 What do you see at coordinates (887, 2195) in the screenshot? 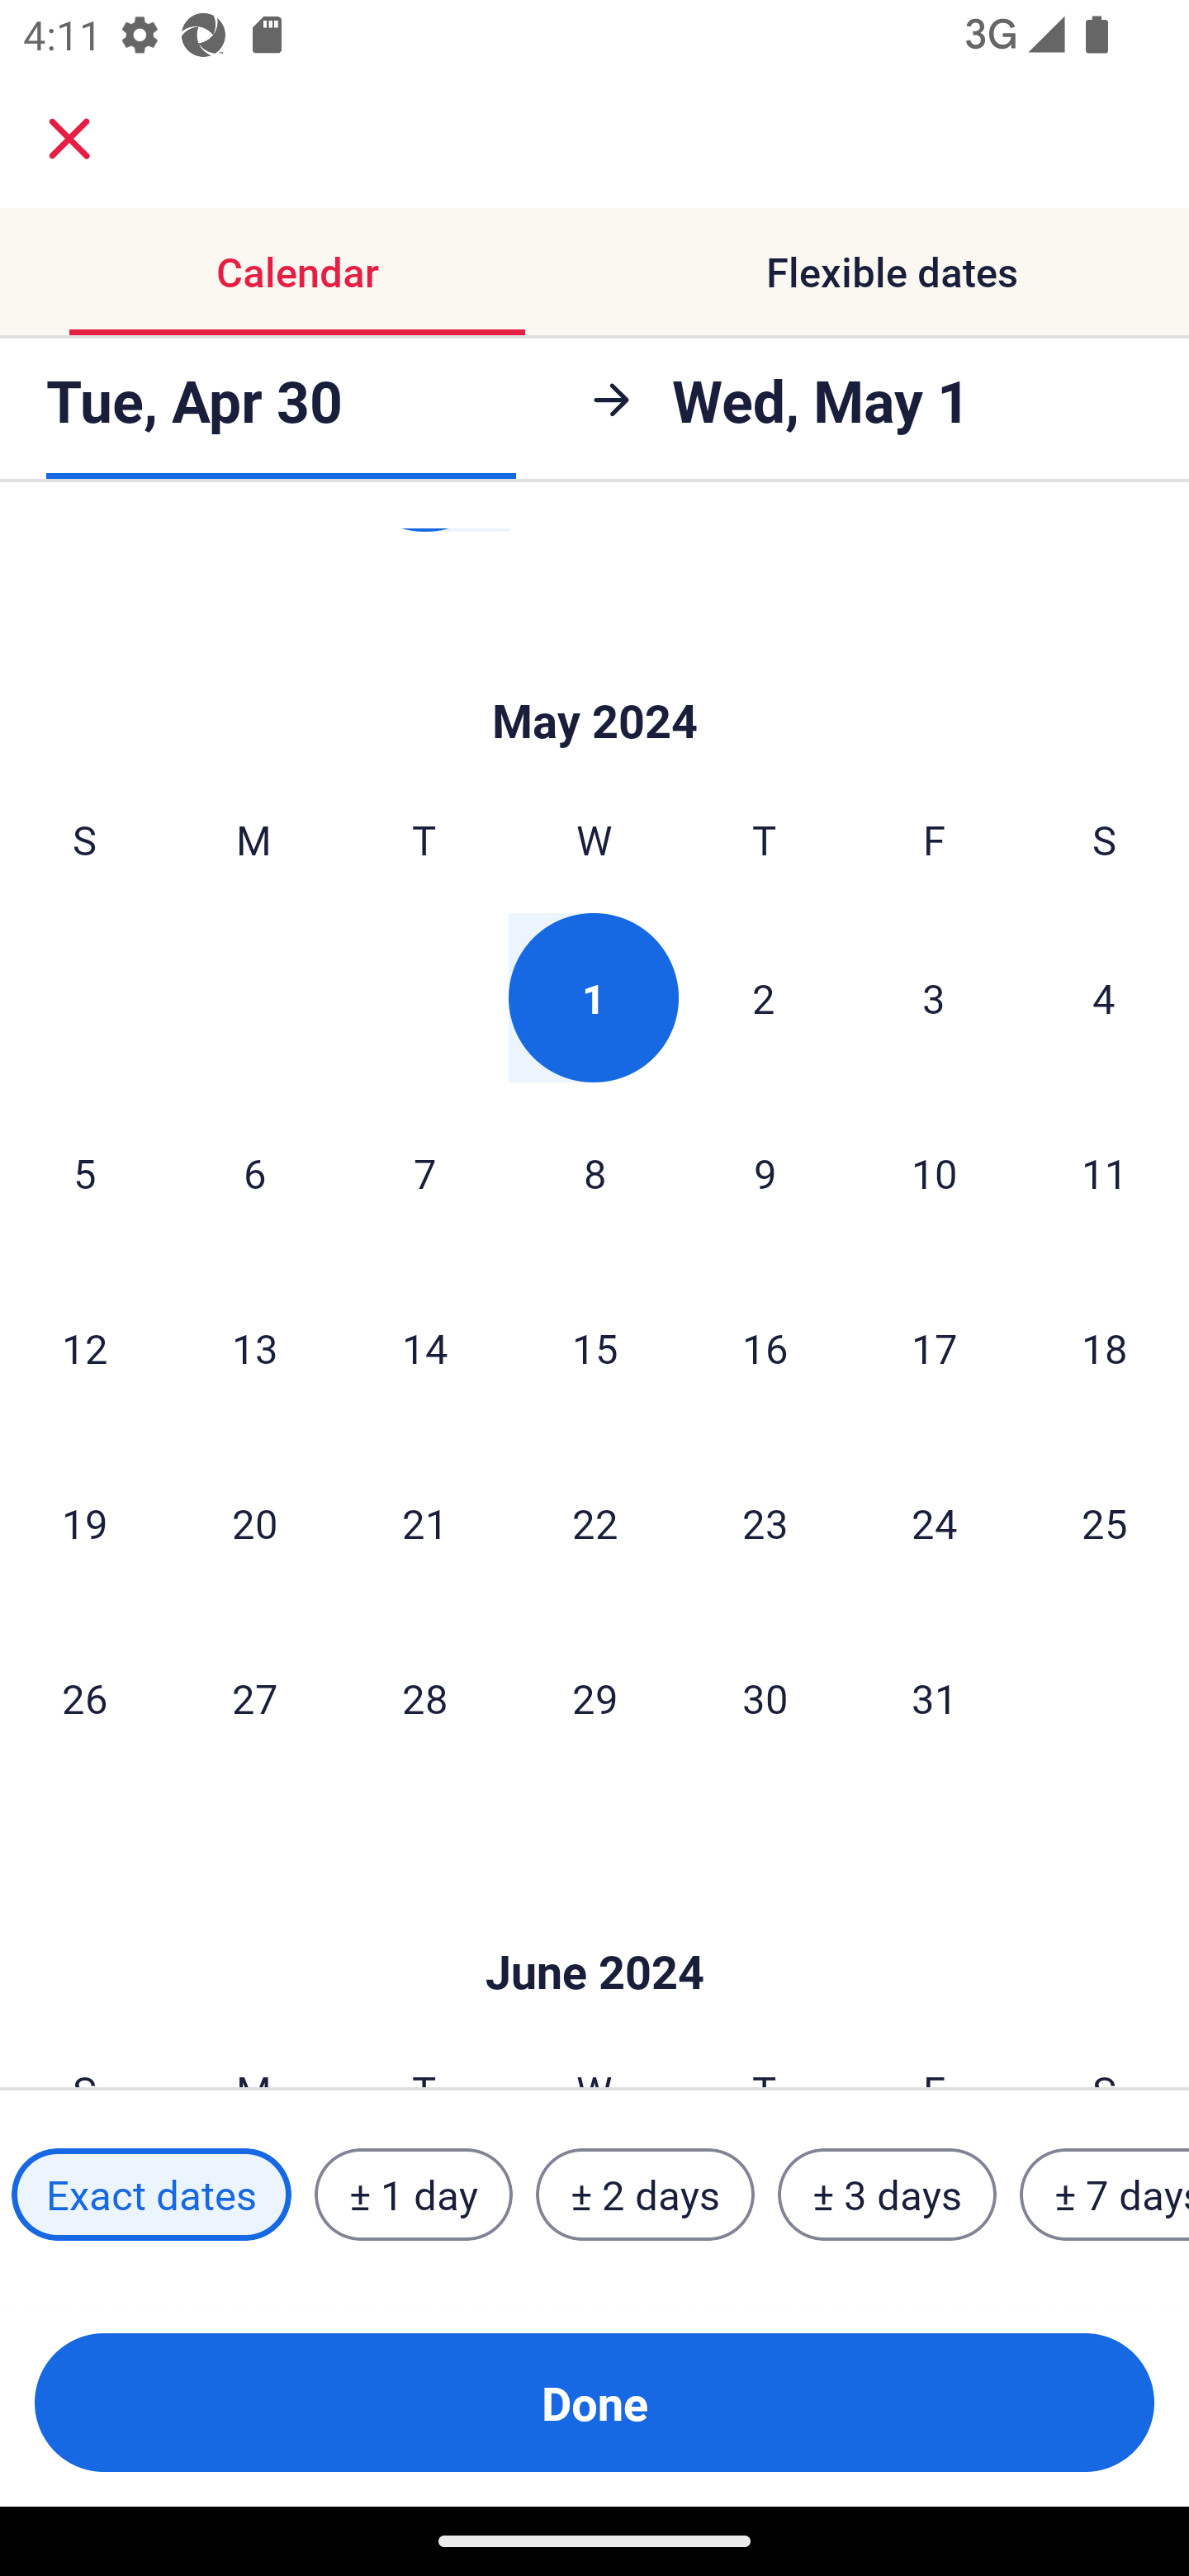
I see `± 3 days` at bounding box center [887, 2195].